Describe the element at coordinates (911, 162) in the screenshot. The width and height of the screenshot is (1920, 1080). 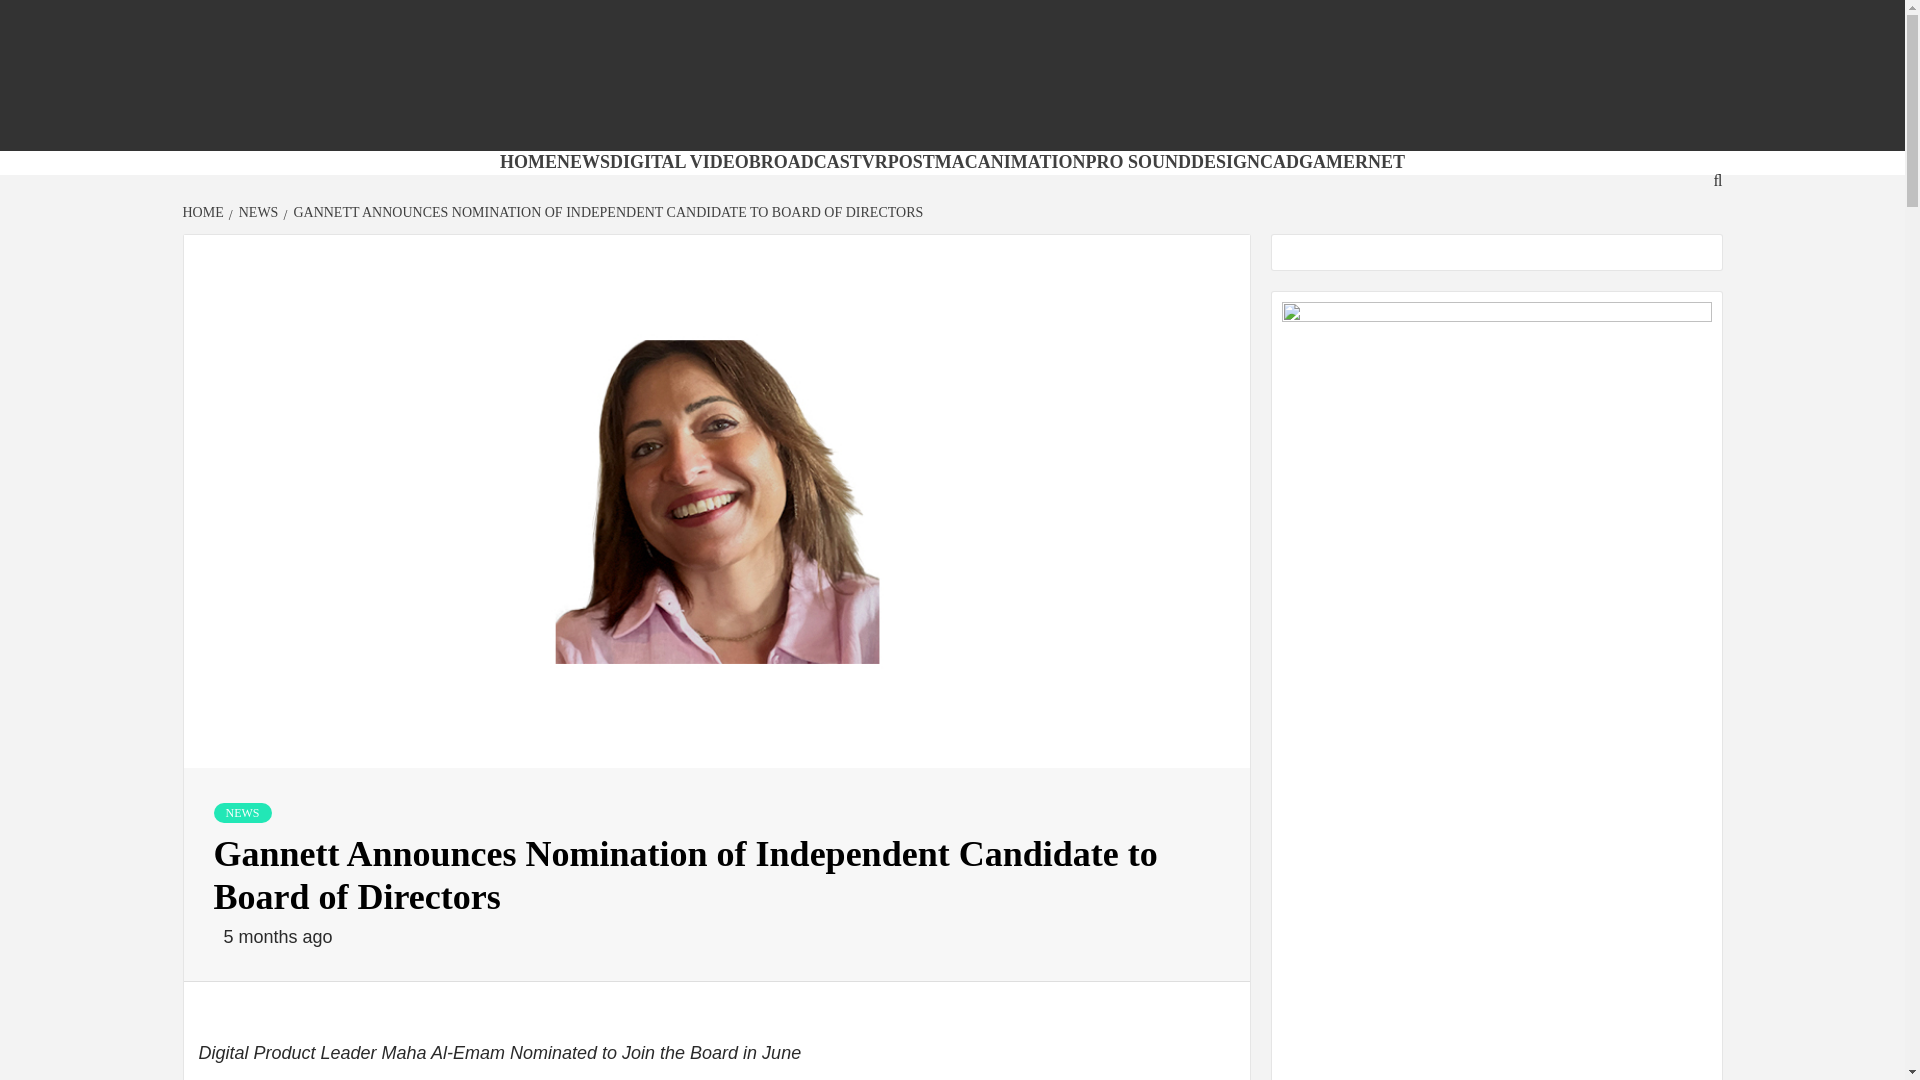
I see `POST` at that location.